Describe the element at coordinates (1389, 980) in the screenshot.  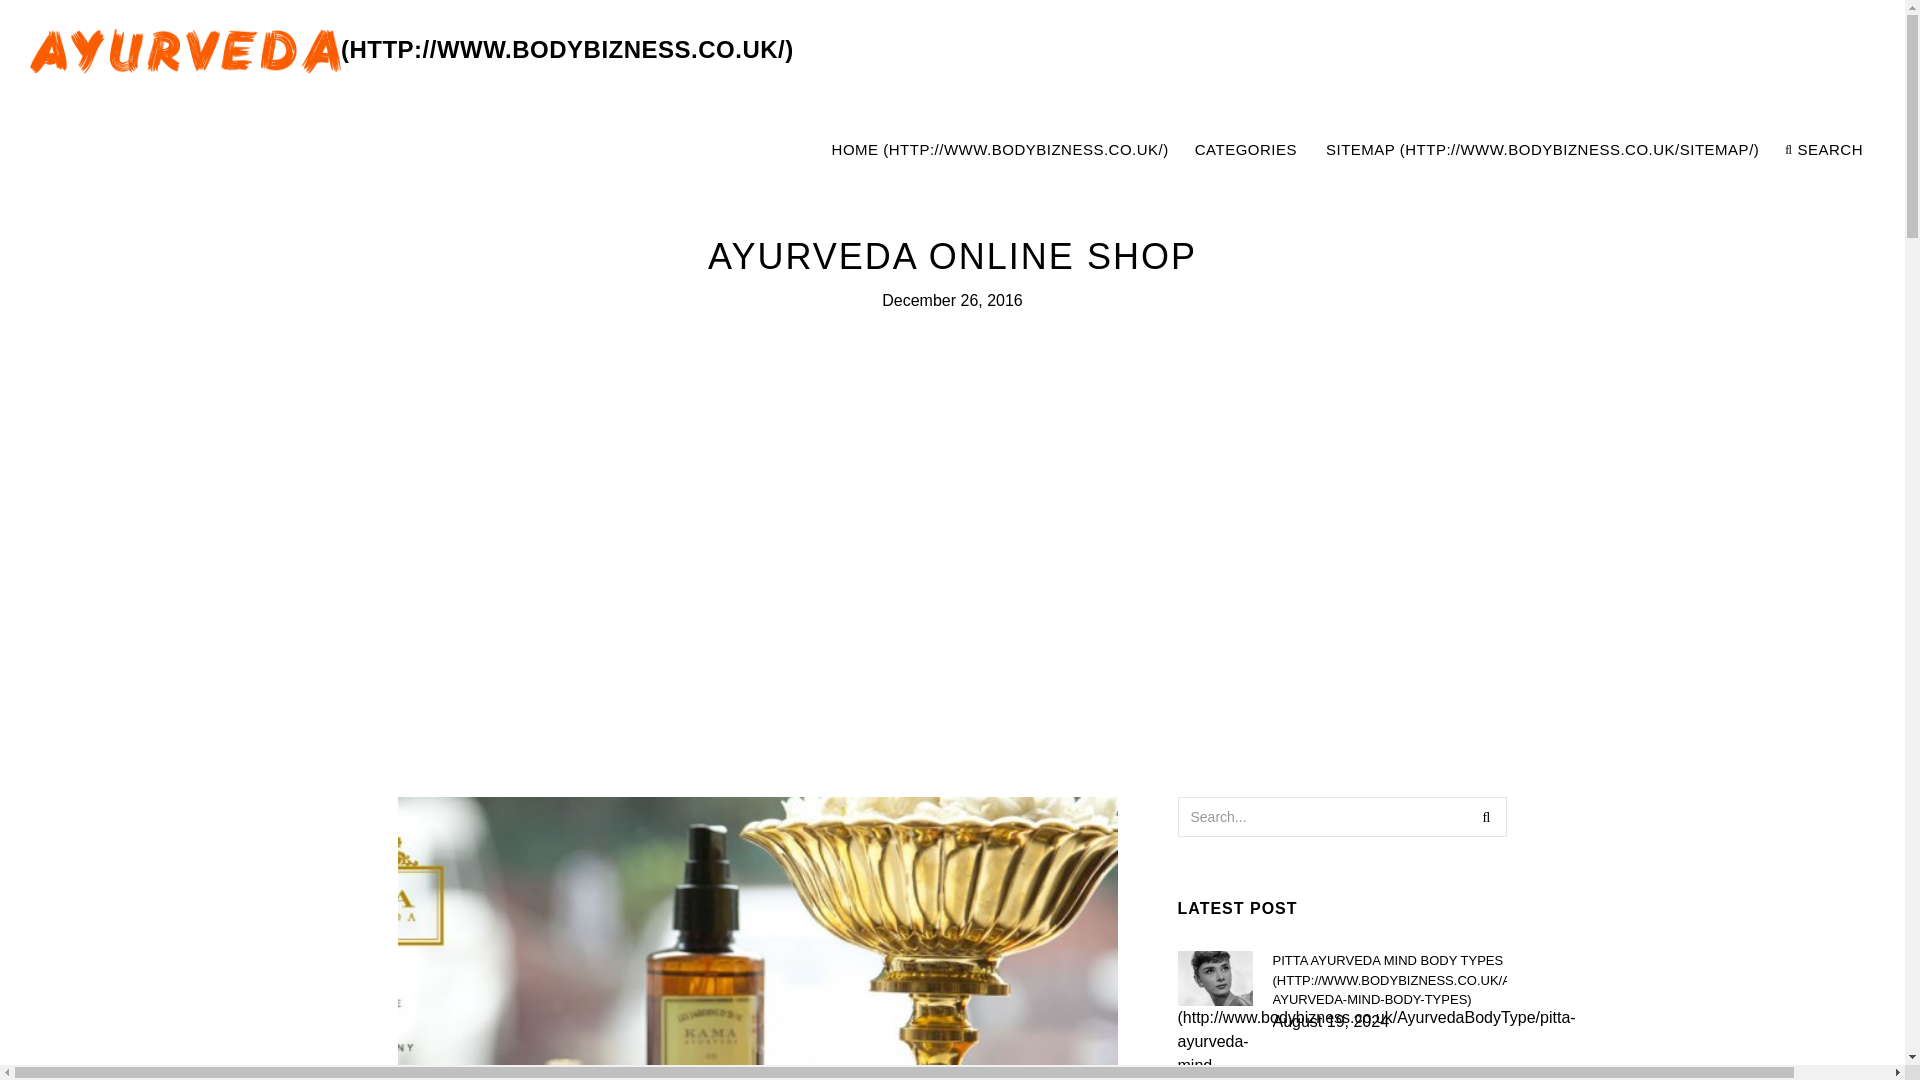
I see `PITTA AYURVEDA MIND BODY TYPES` at that location.